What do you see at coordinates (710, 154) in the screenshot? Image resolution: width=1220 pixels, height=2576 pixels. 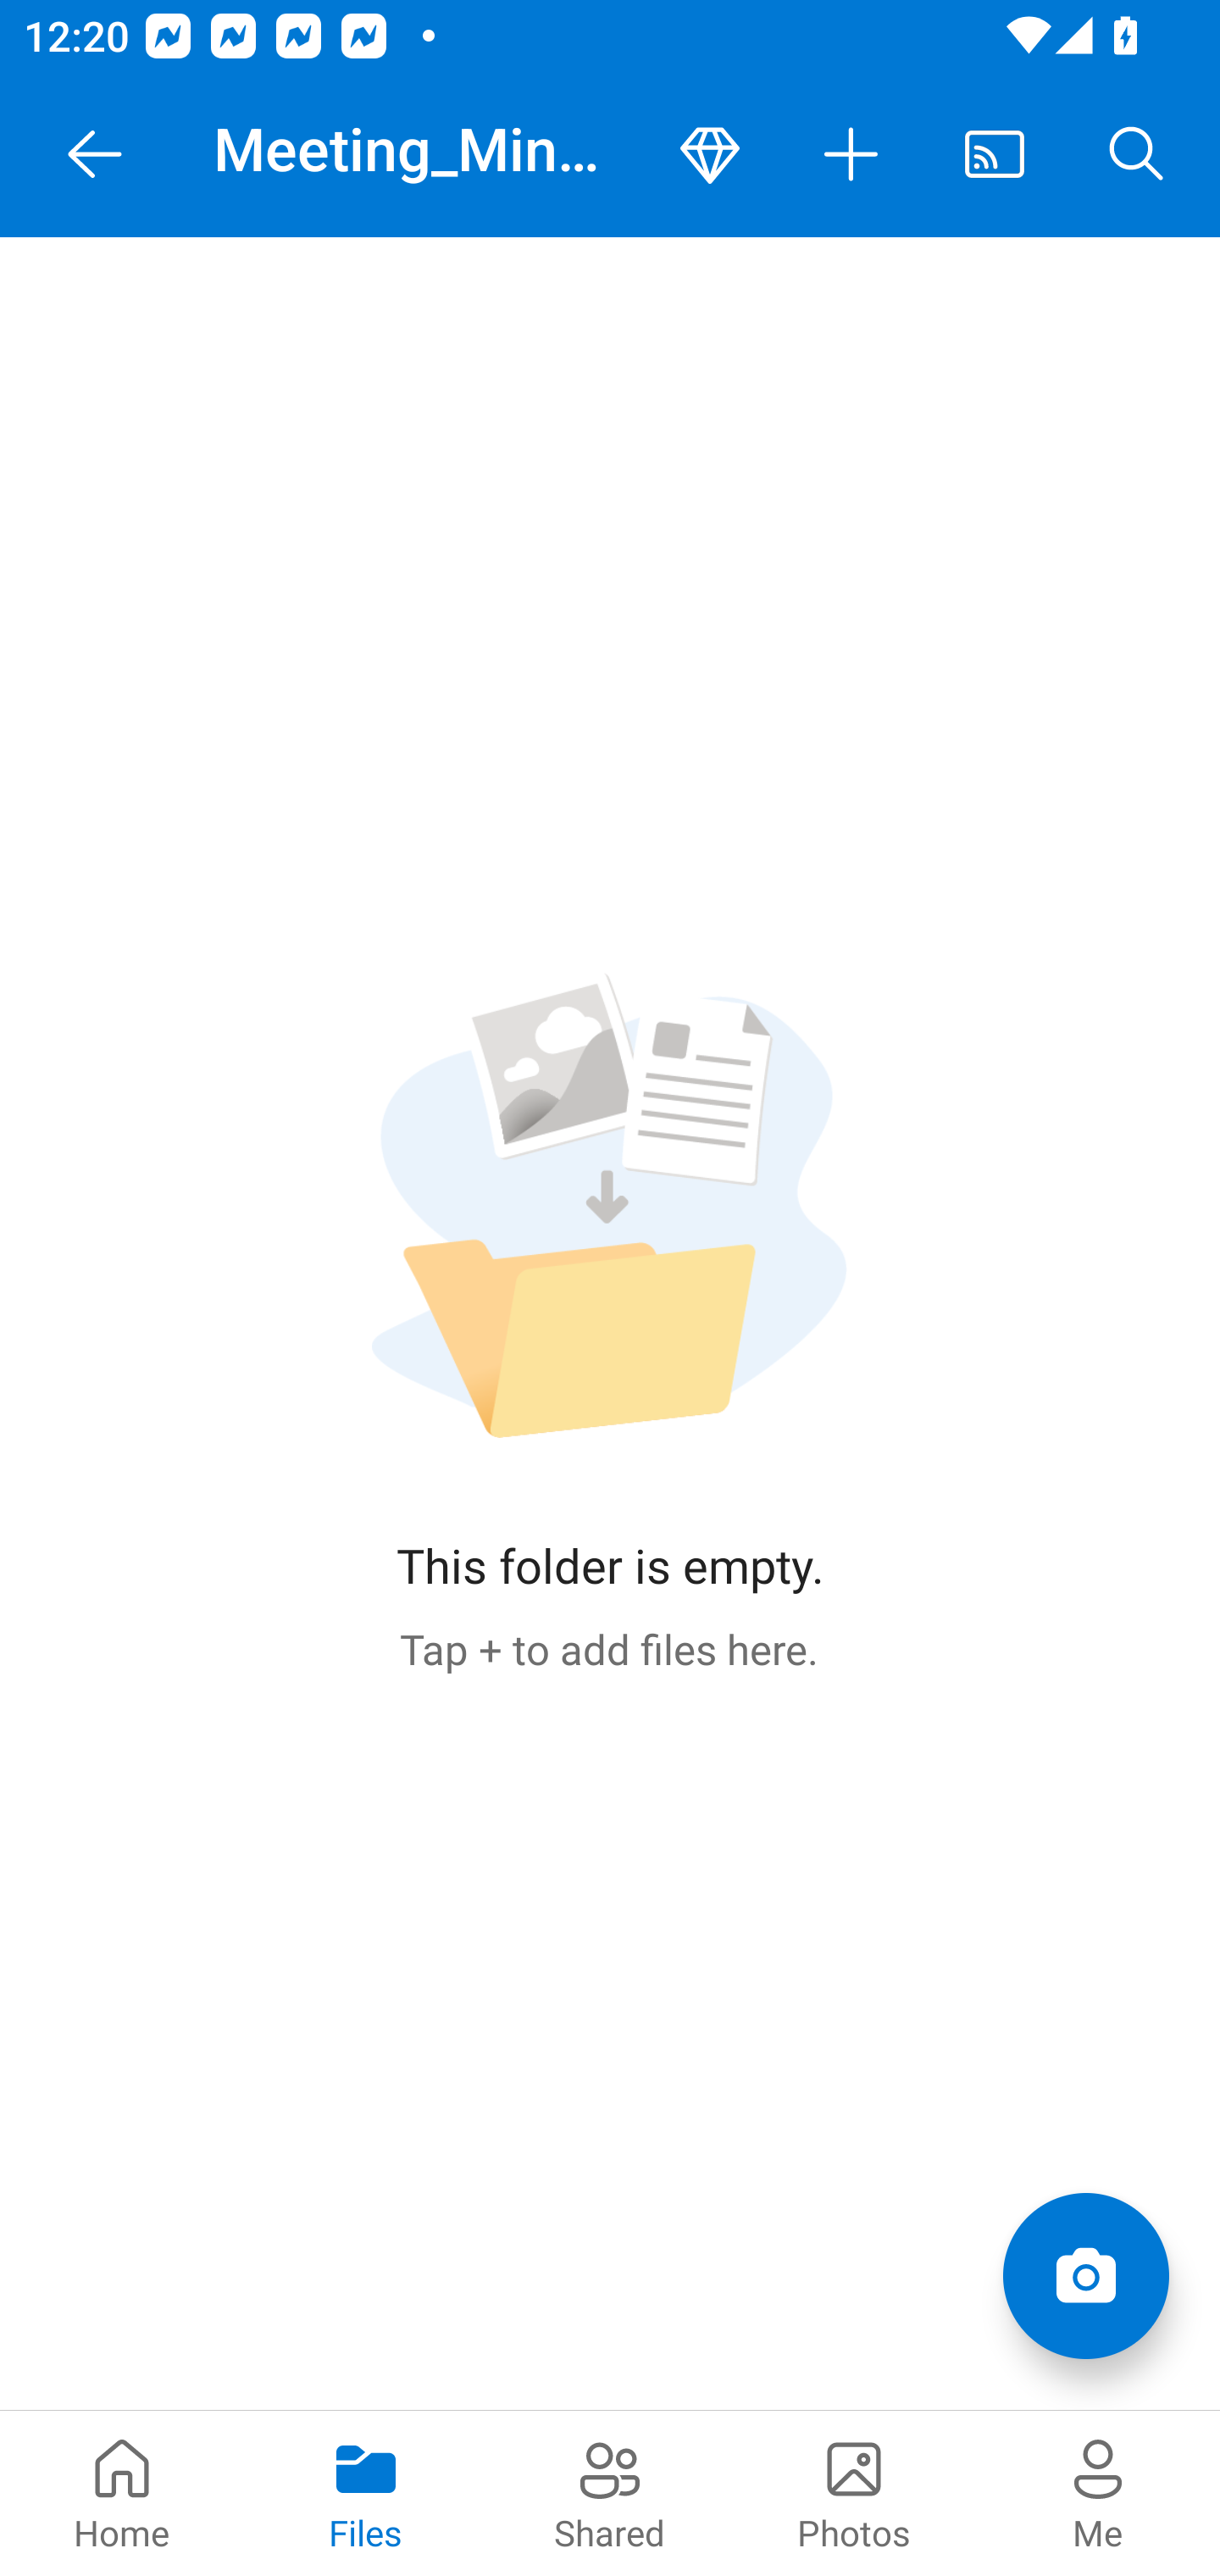 I see `Premium button` at bounding box center [710, 154].